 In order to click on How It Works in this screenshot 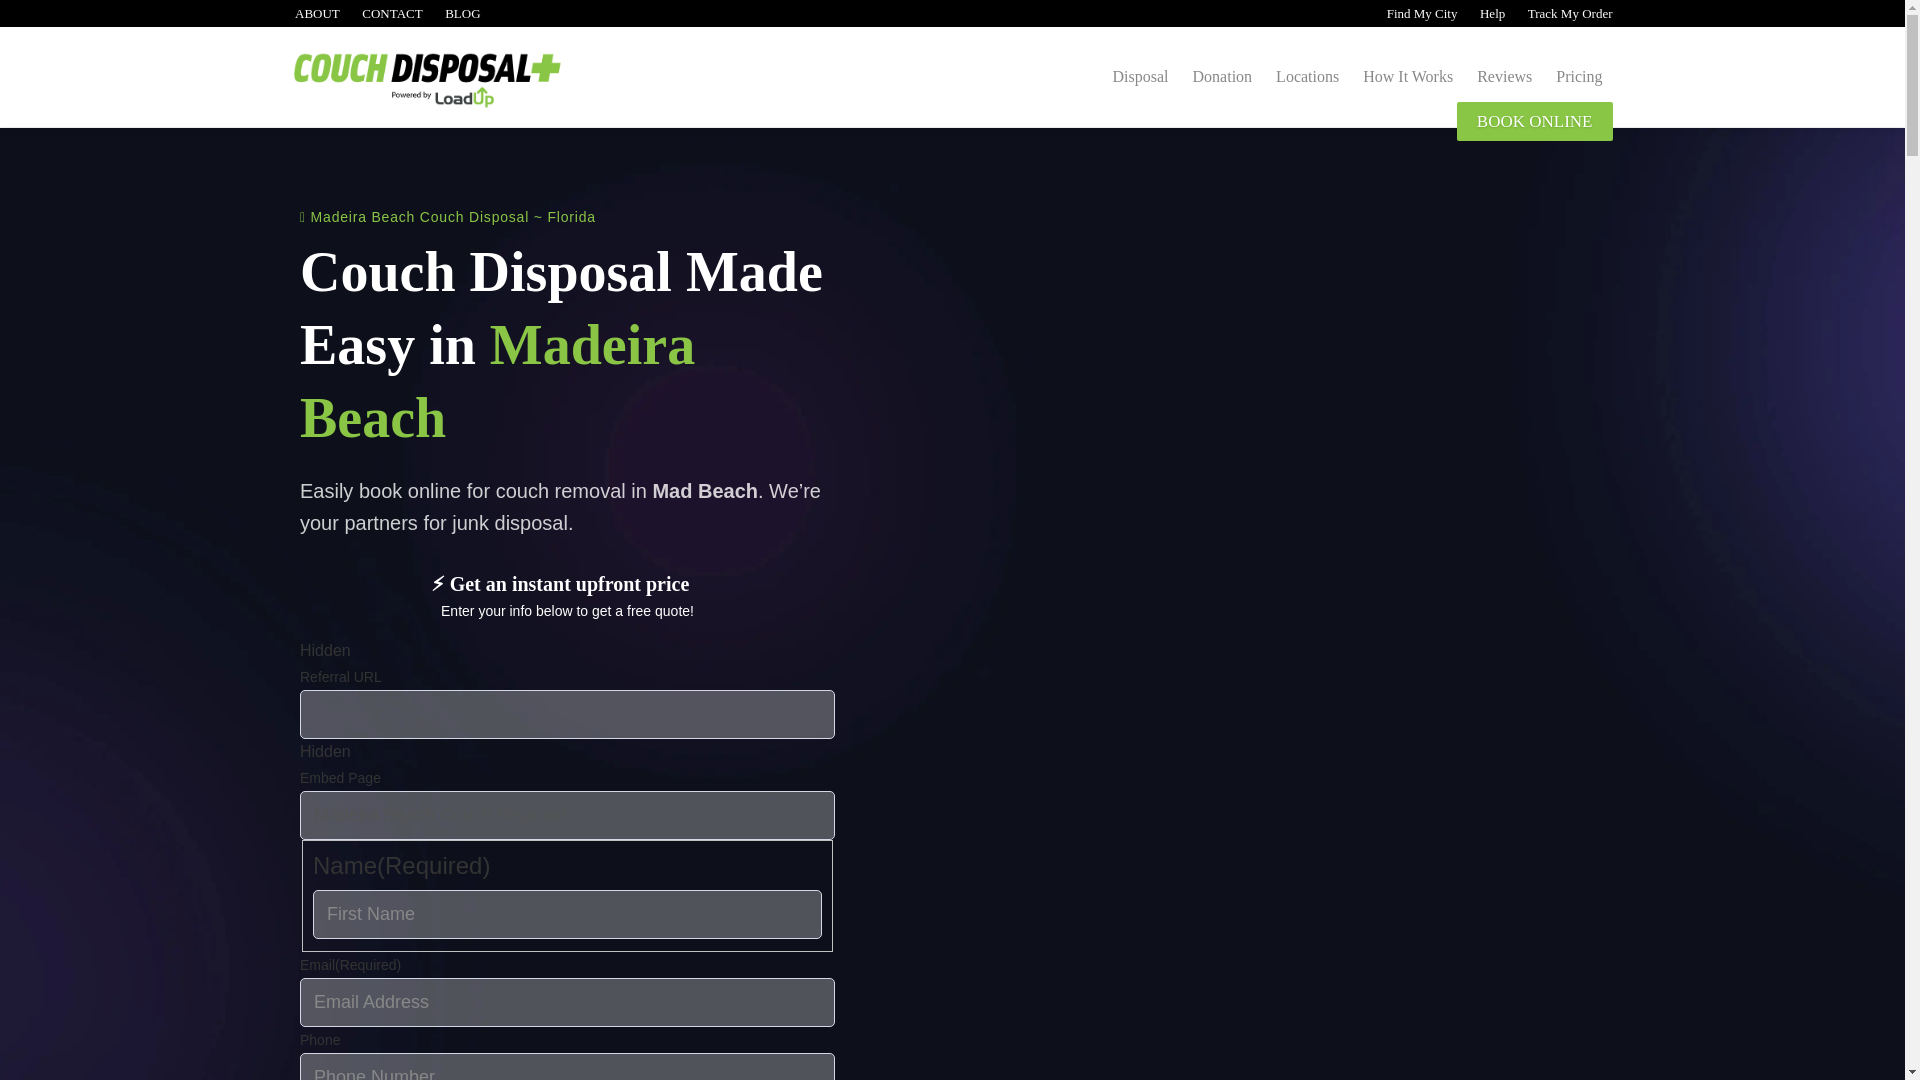, I will do `click(1408, 76)`.